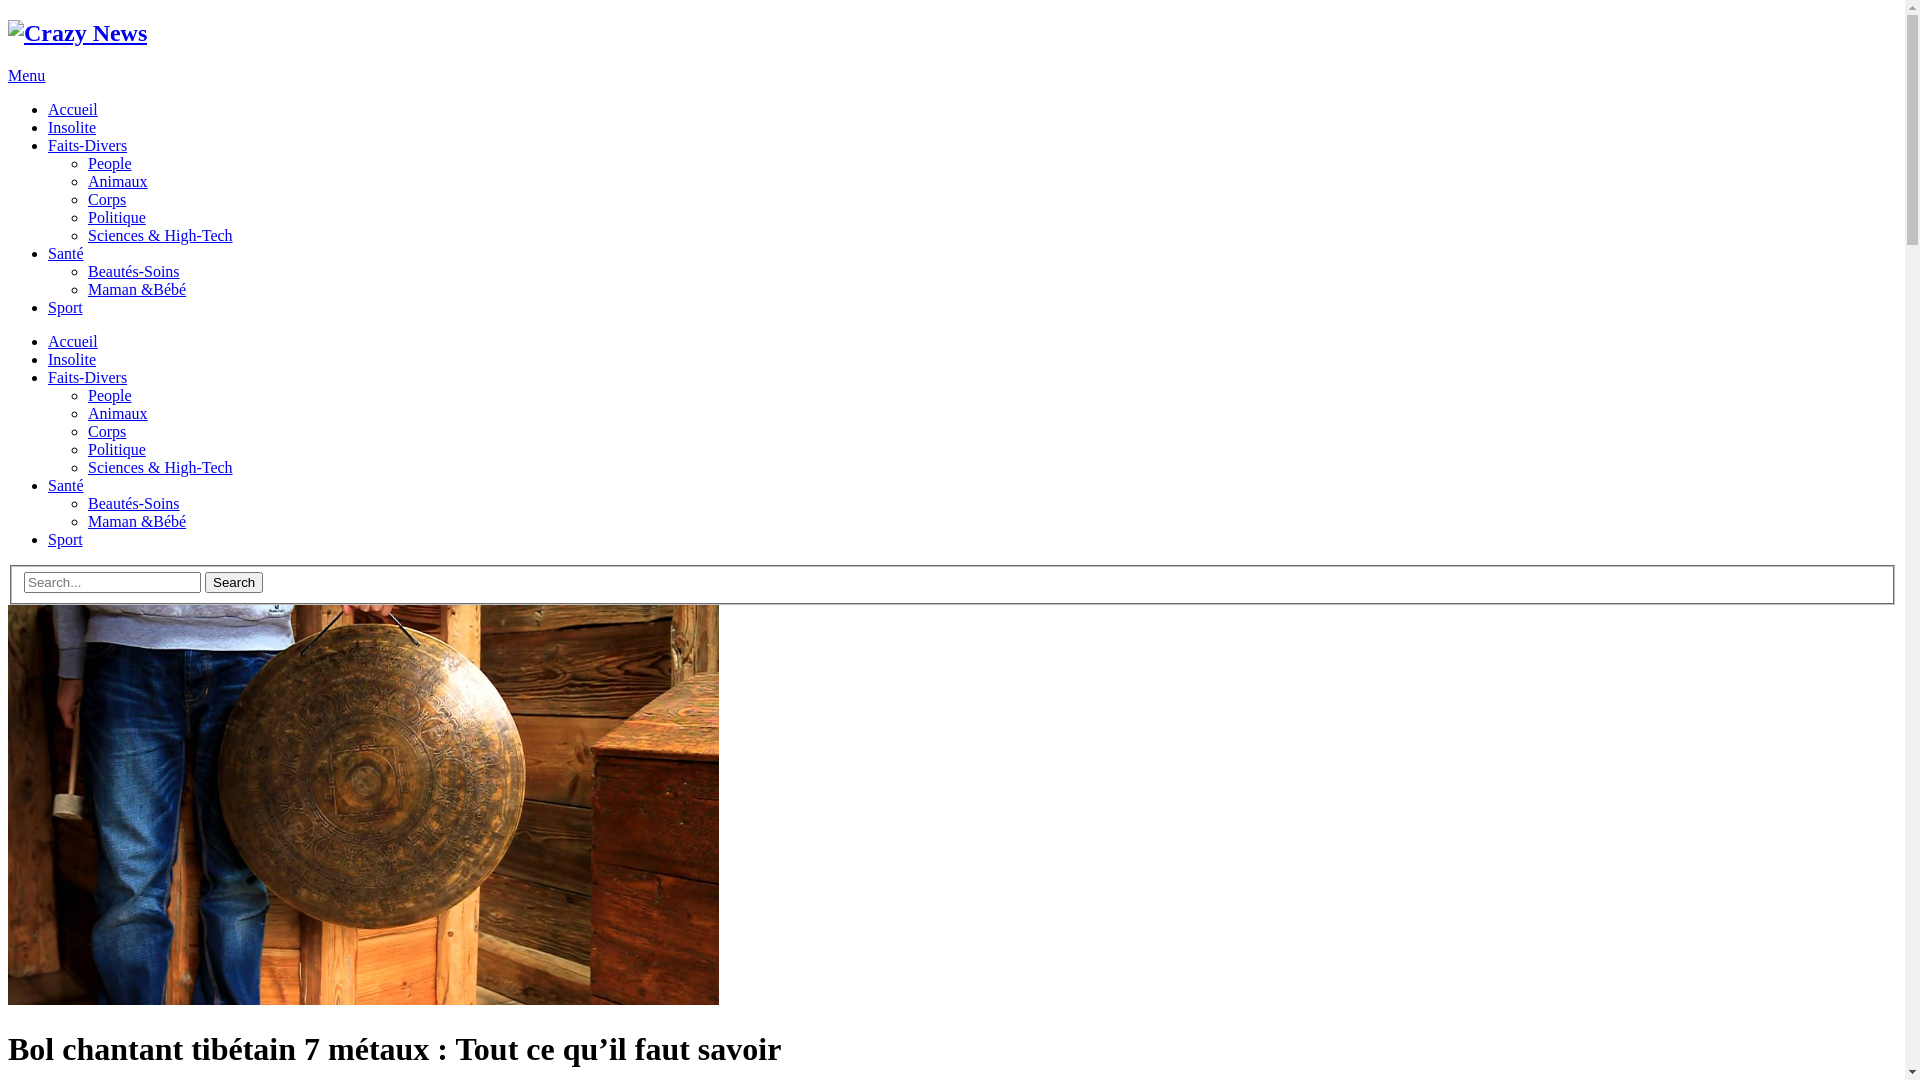  What do you see at coordinates (73, 342) in the screenshot?
I see `Accueil` at bounding box center [73, 342].